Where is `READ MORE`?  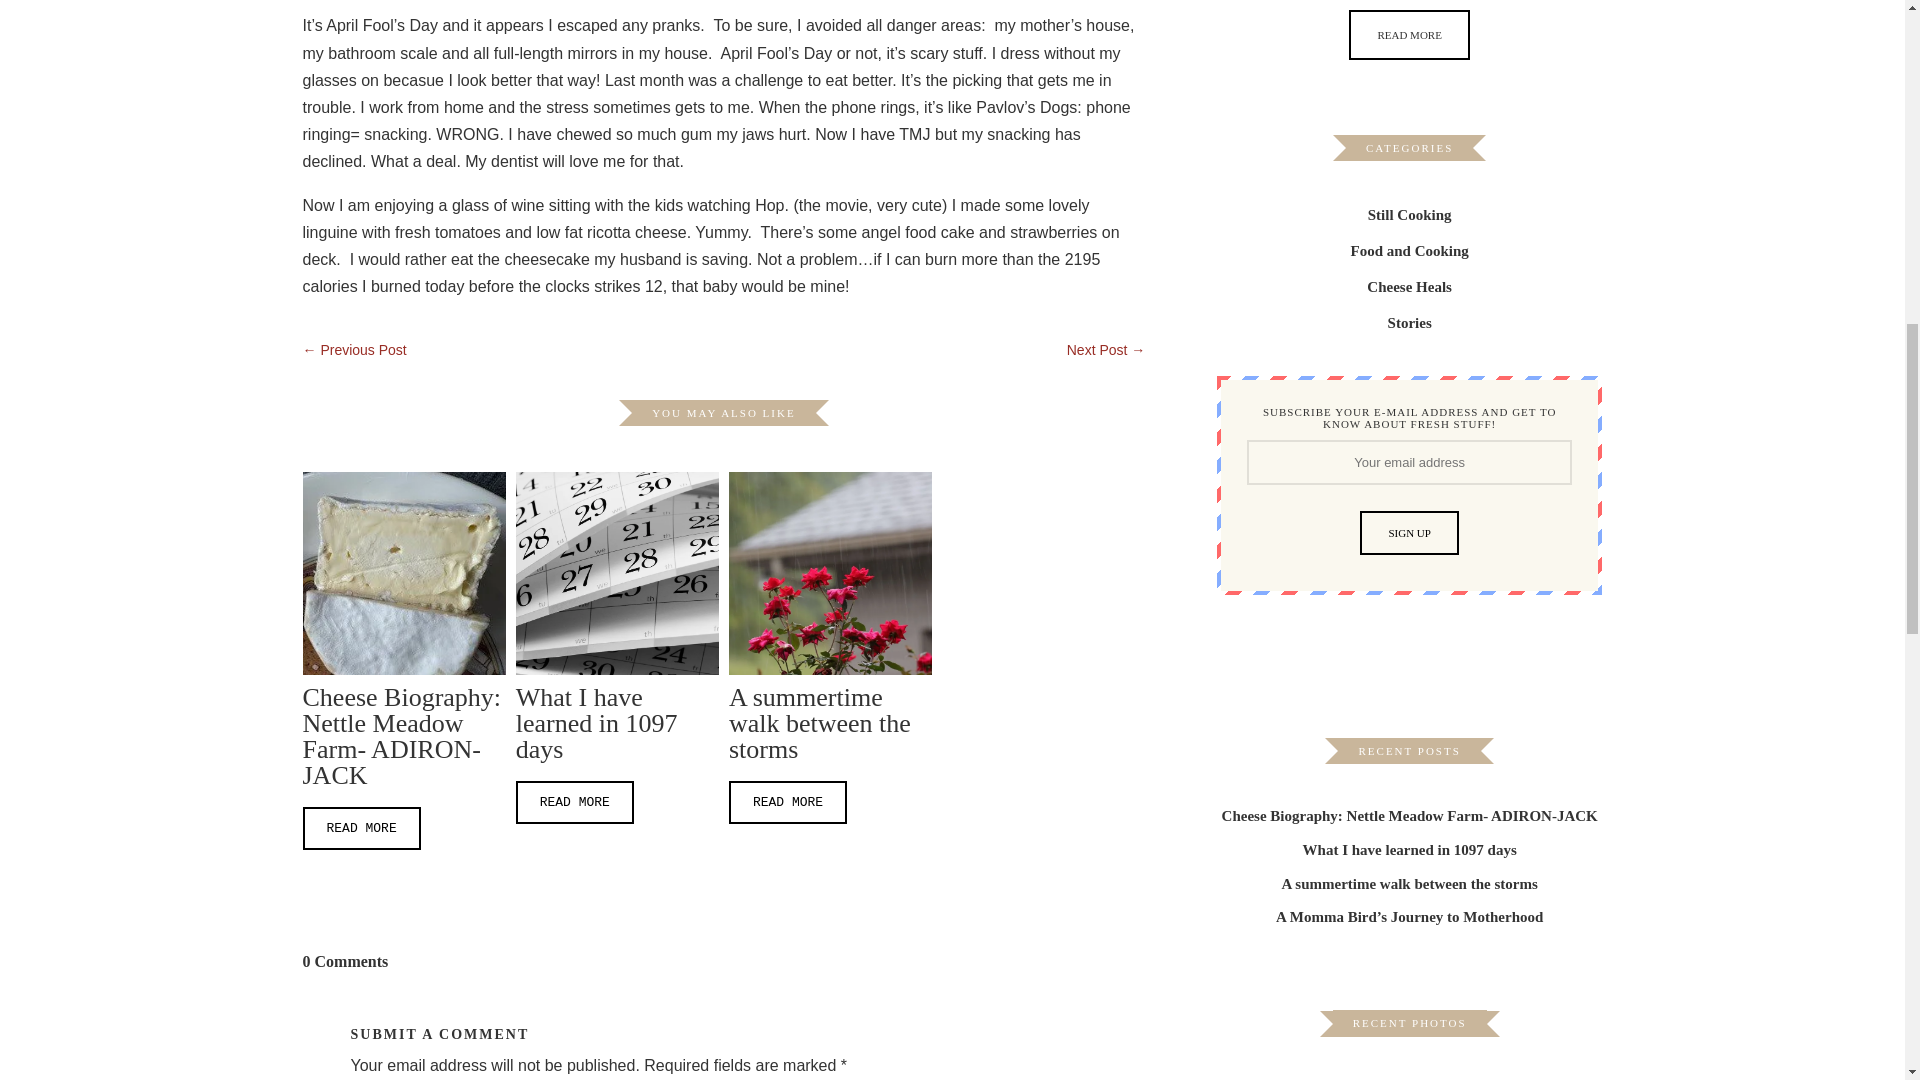 READ MORE is located at coordinates (788, 802).